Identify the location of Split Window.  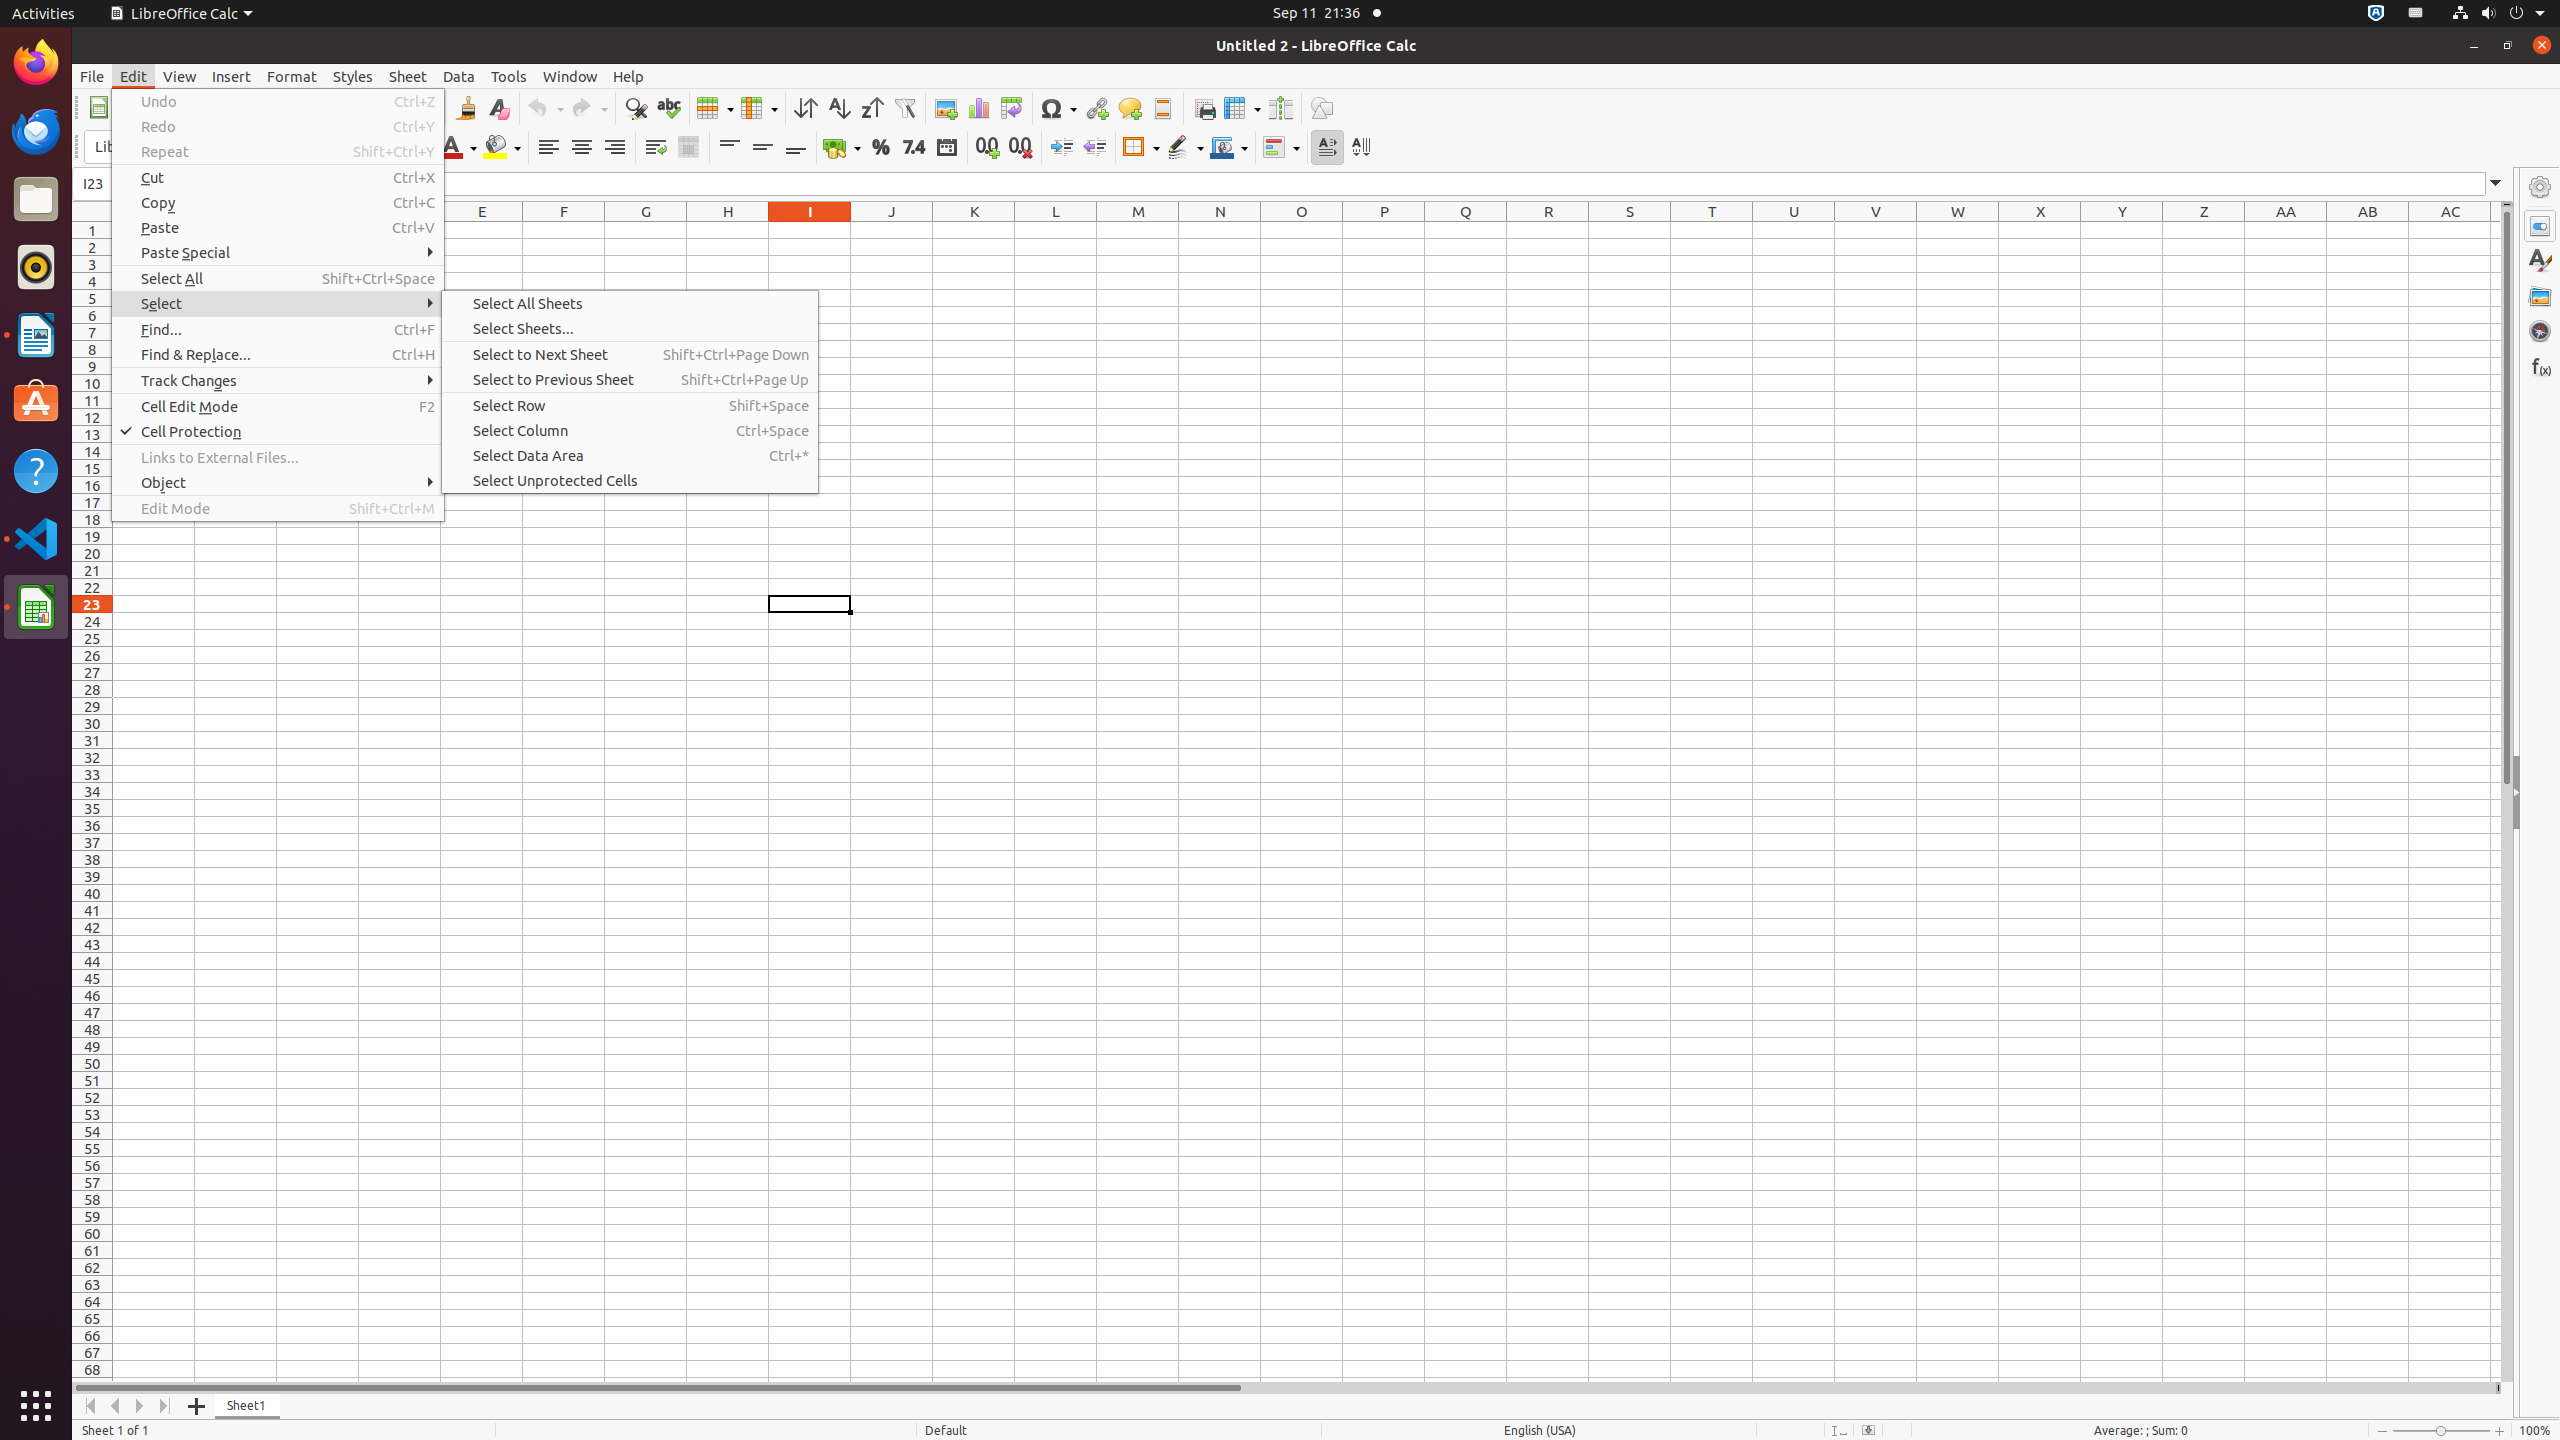
(1280, 108).